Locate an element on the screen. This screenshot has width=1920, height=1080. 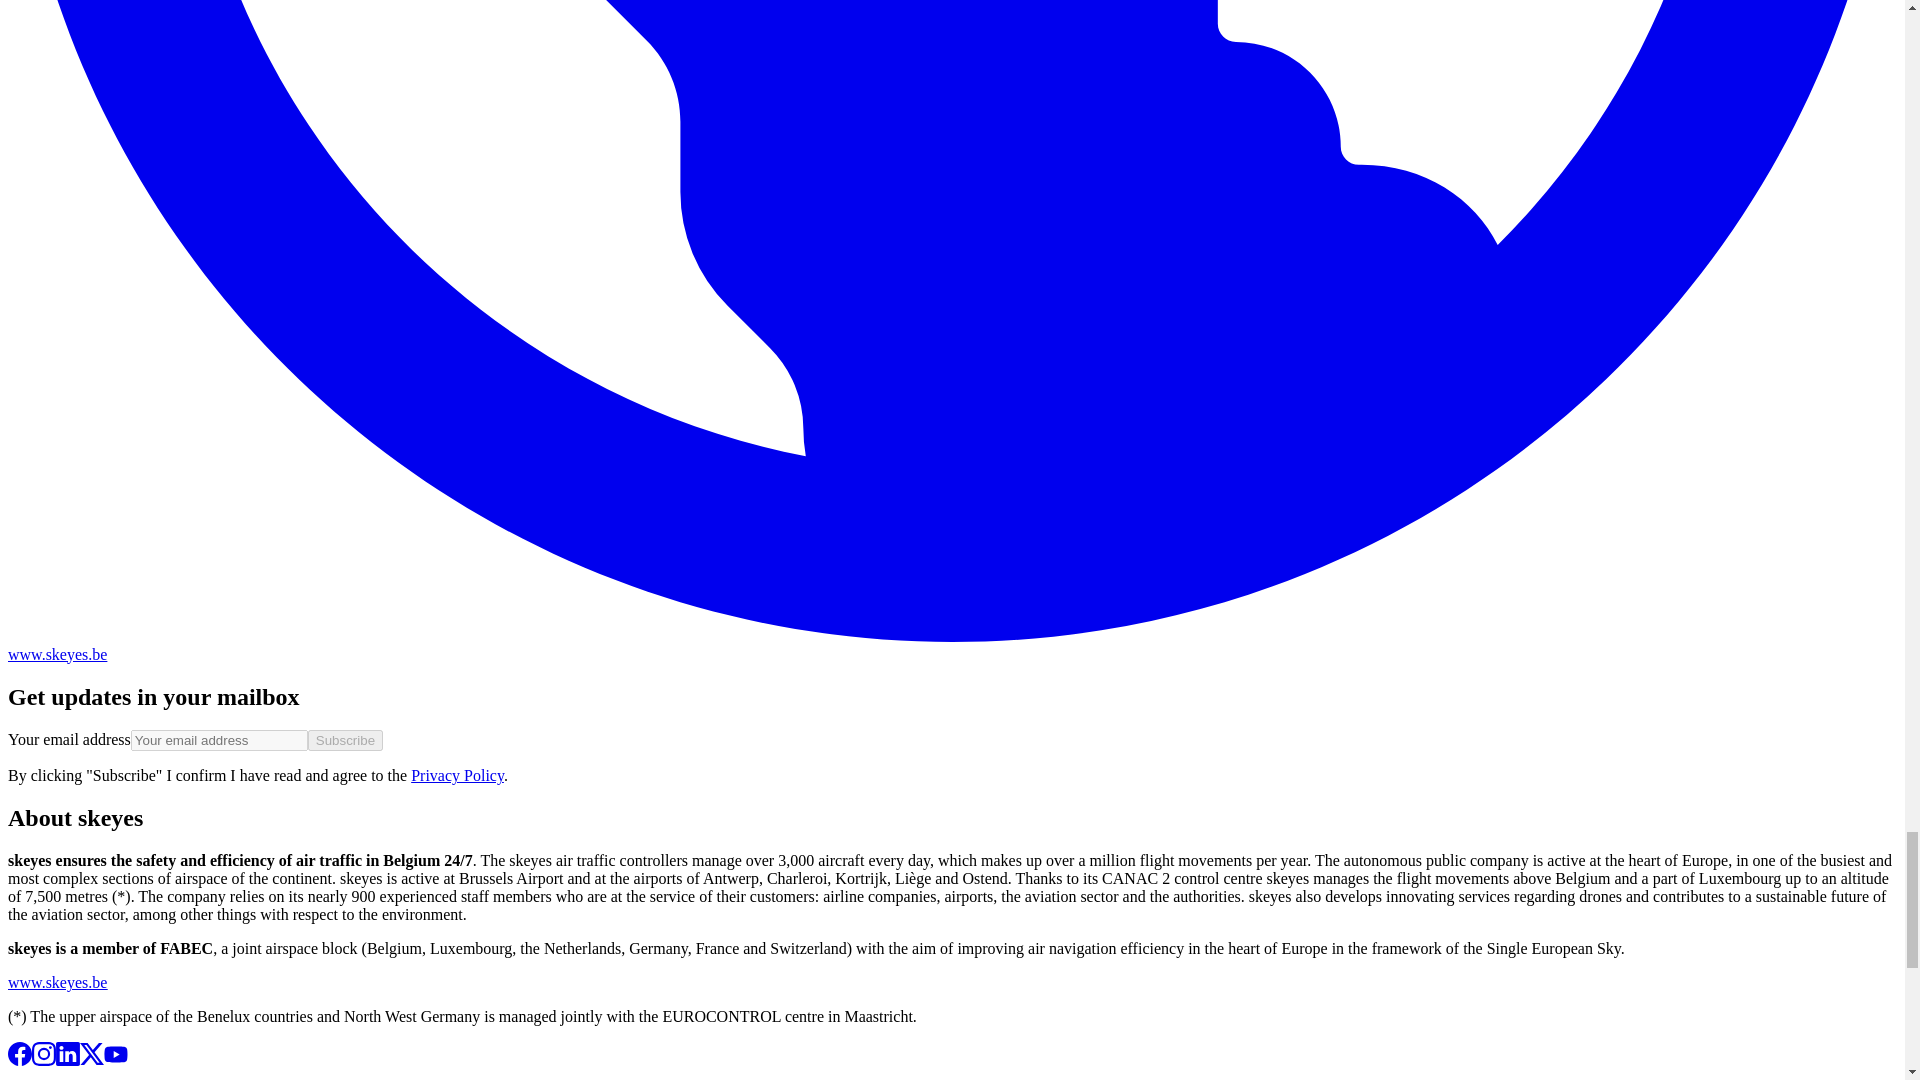
www.skeyes.be is located at coordinates (57, 982).